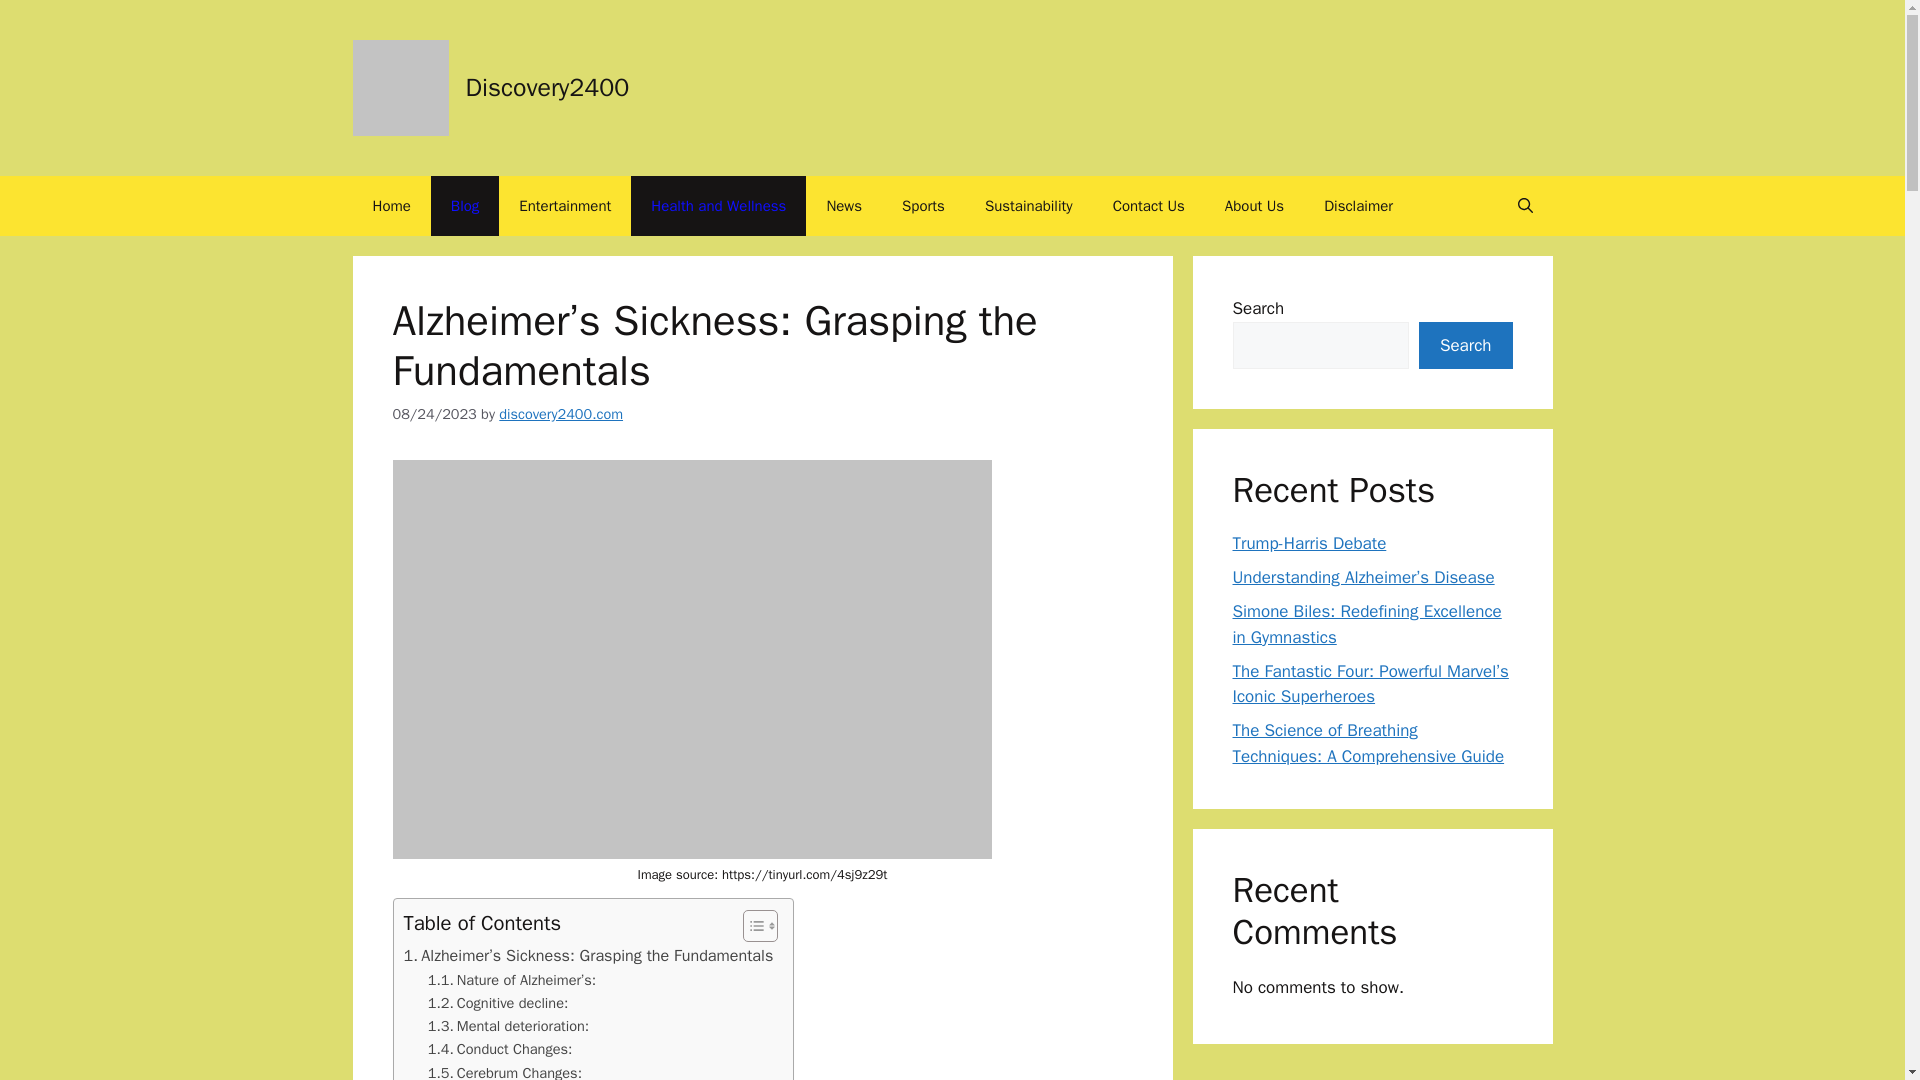  Describe the element at coordinates (565, 206) in the screenshot. I see `Entertainment` at that location.